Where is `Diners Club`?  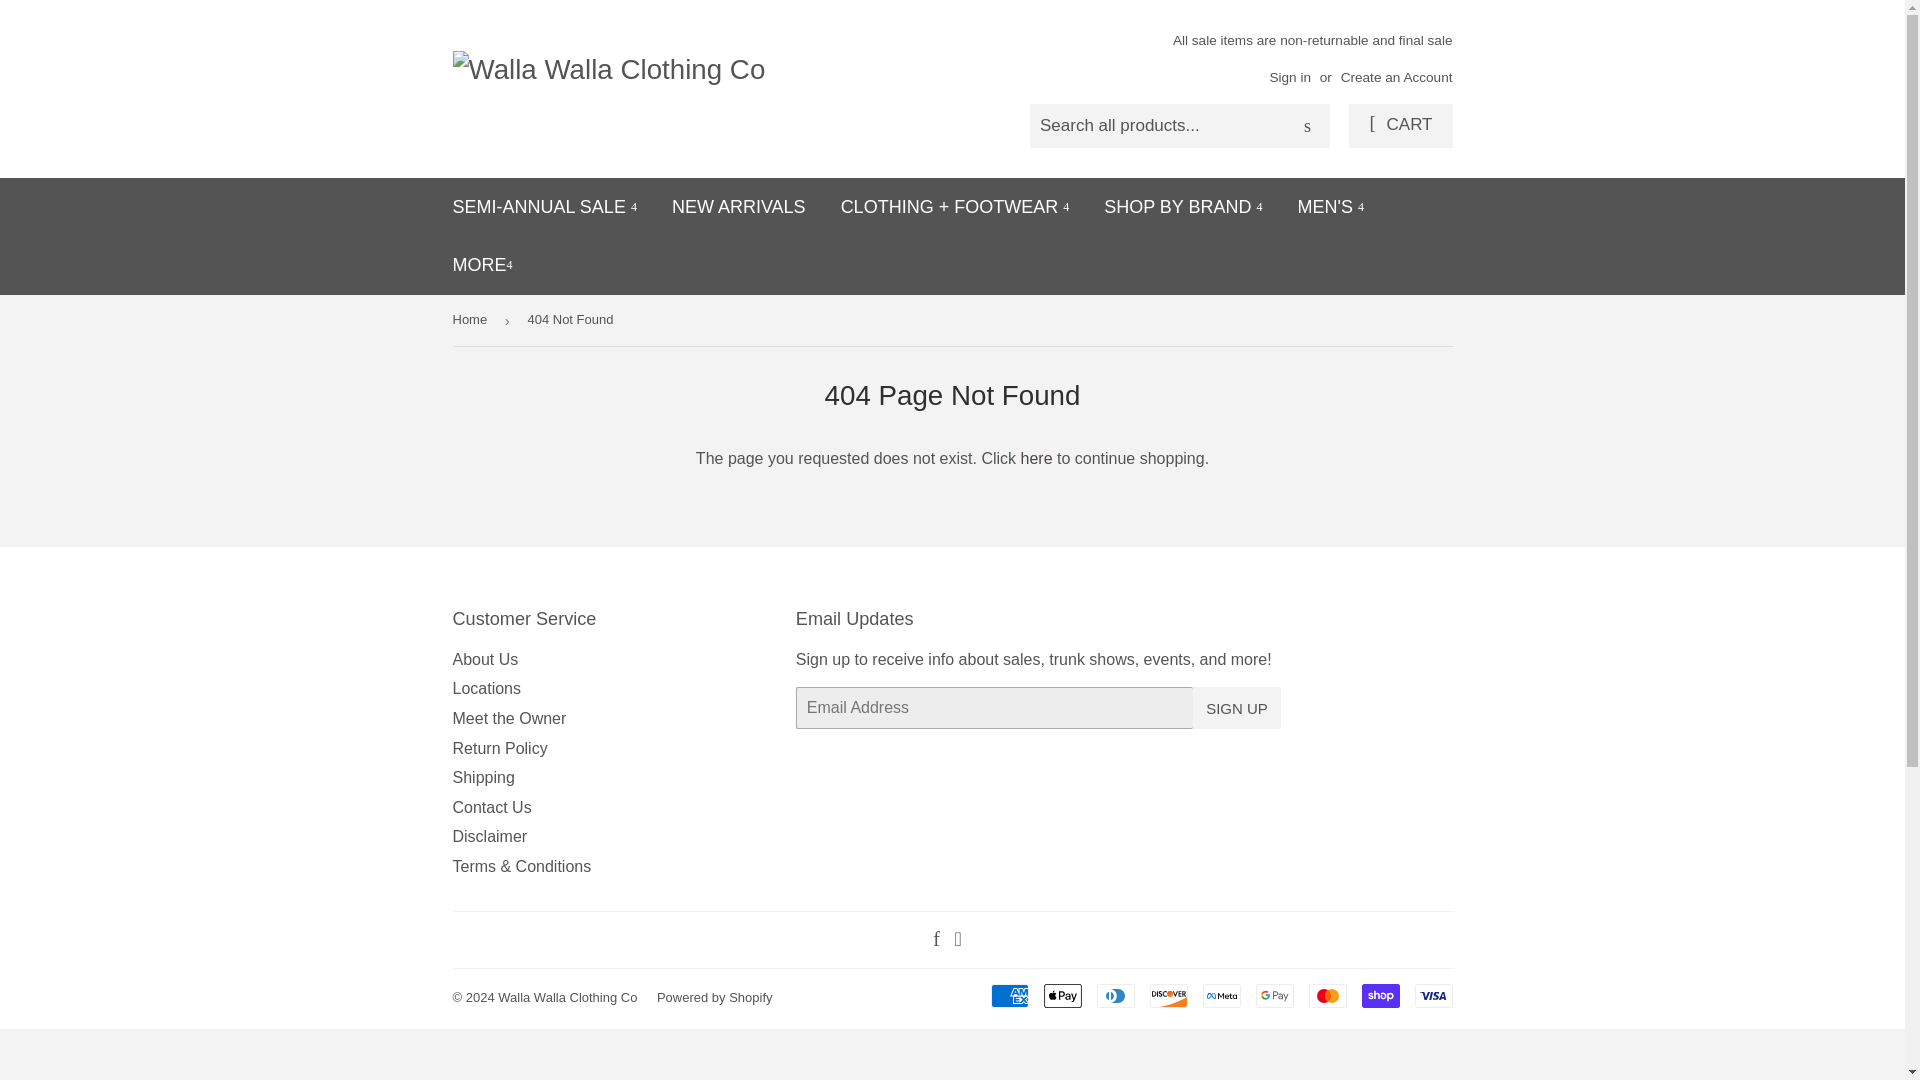 Diners Club is located at coordinates (1115, 995).